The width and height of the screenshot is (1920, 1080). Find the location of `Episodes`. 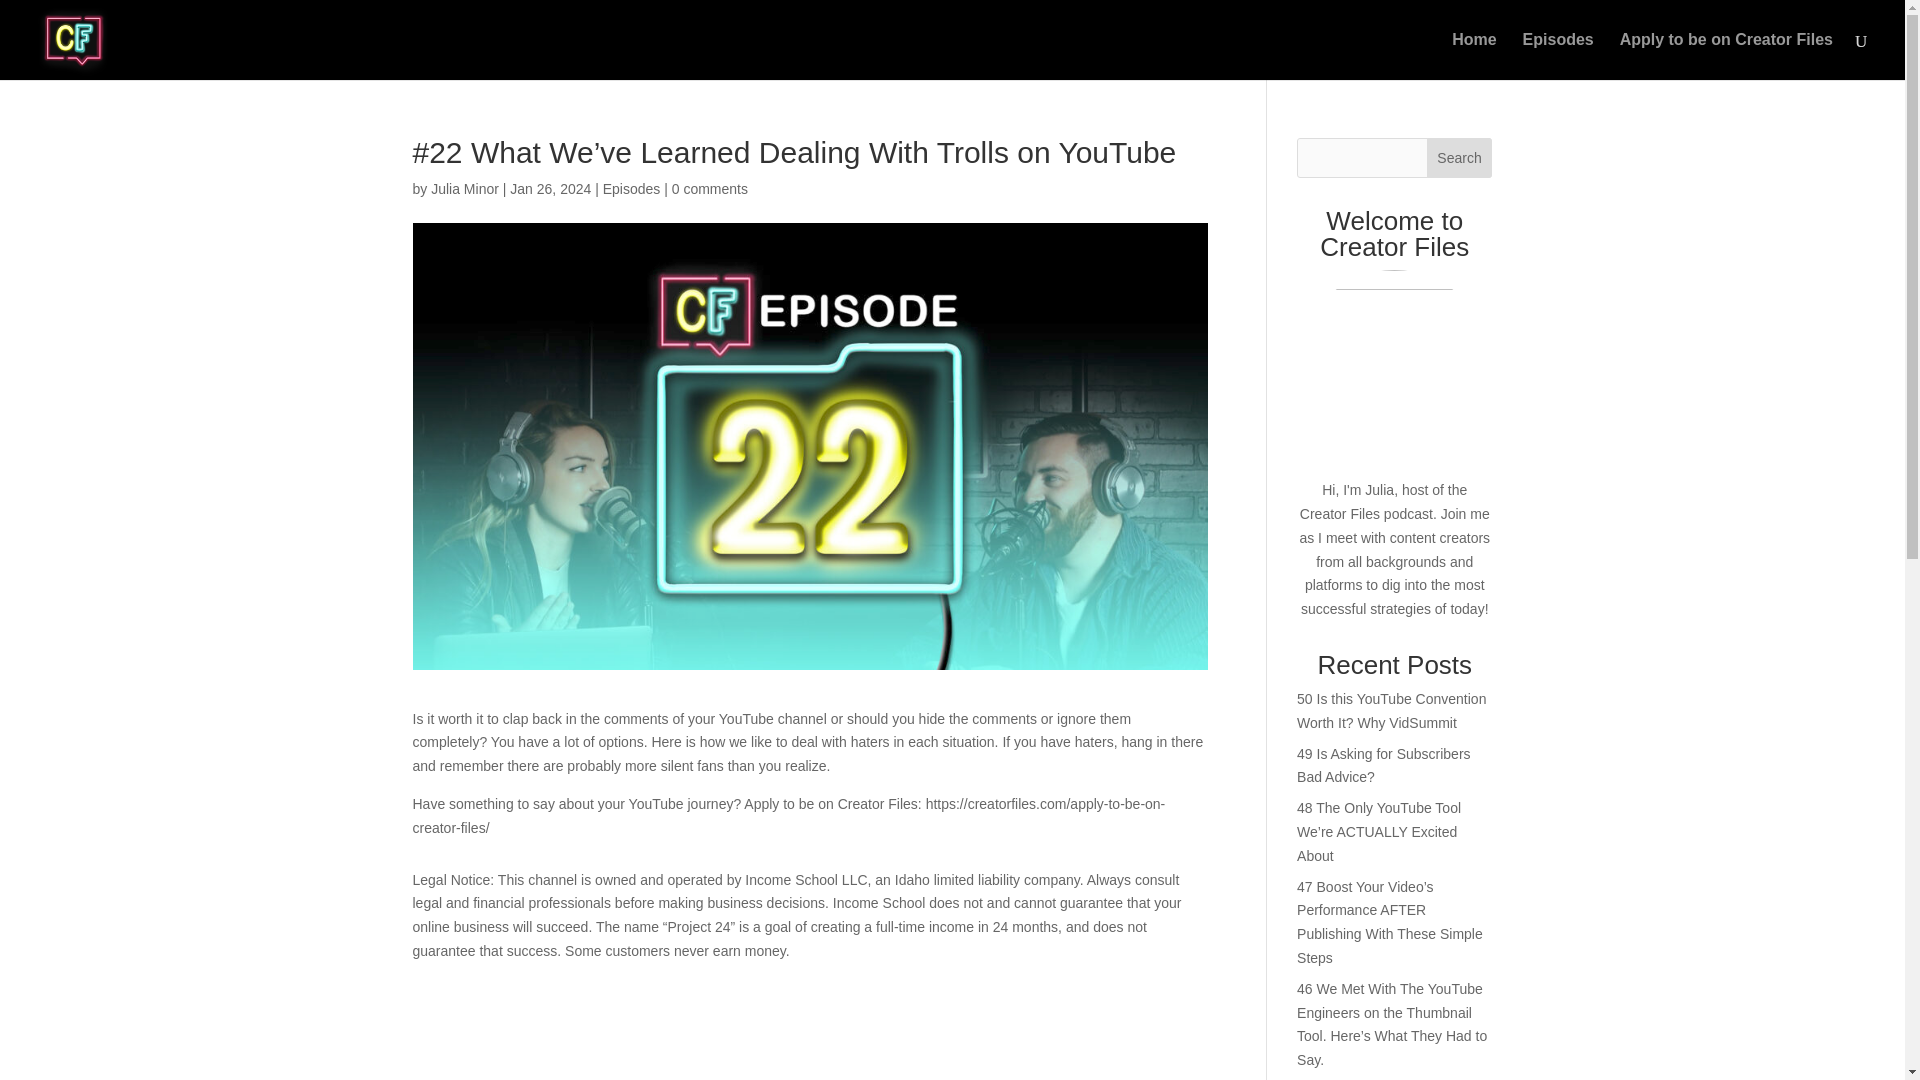

Episodes is located at coordinates (631, 188).